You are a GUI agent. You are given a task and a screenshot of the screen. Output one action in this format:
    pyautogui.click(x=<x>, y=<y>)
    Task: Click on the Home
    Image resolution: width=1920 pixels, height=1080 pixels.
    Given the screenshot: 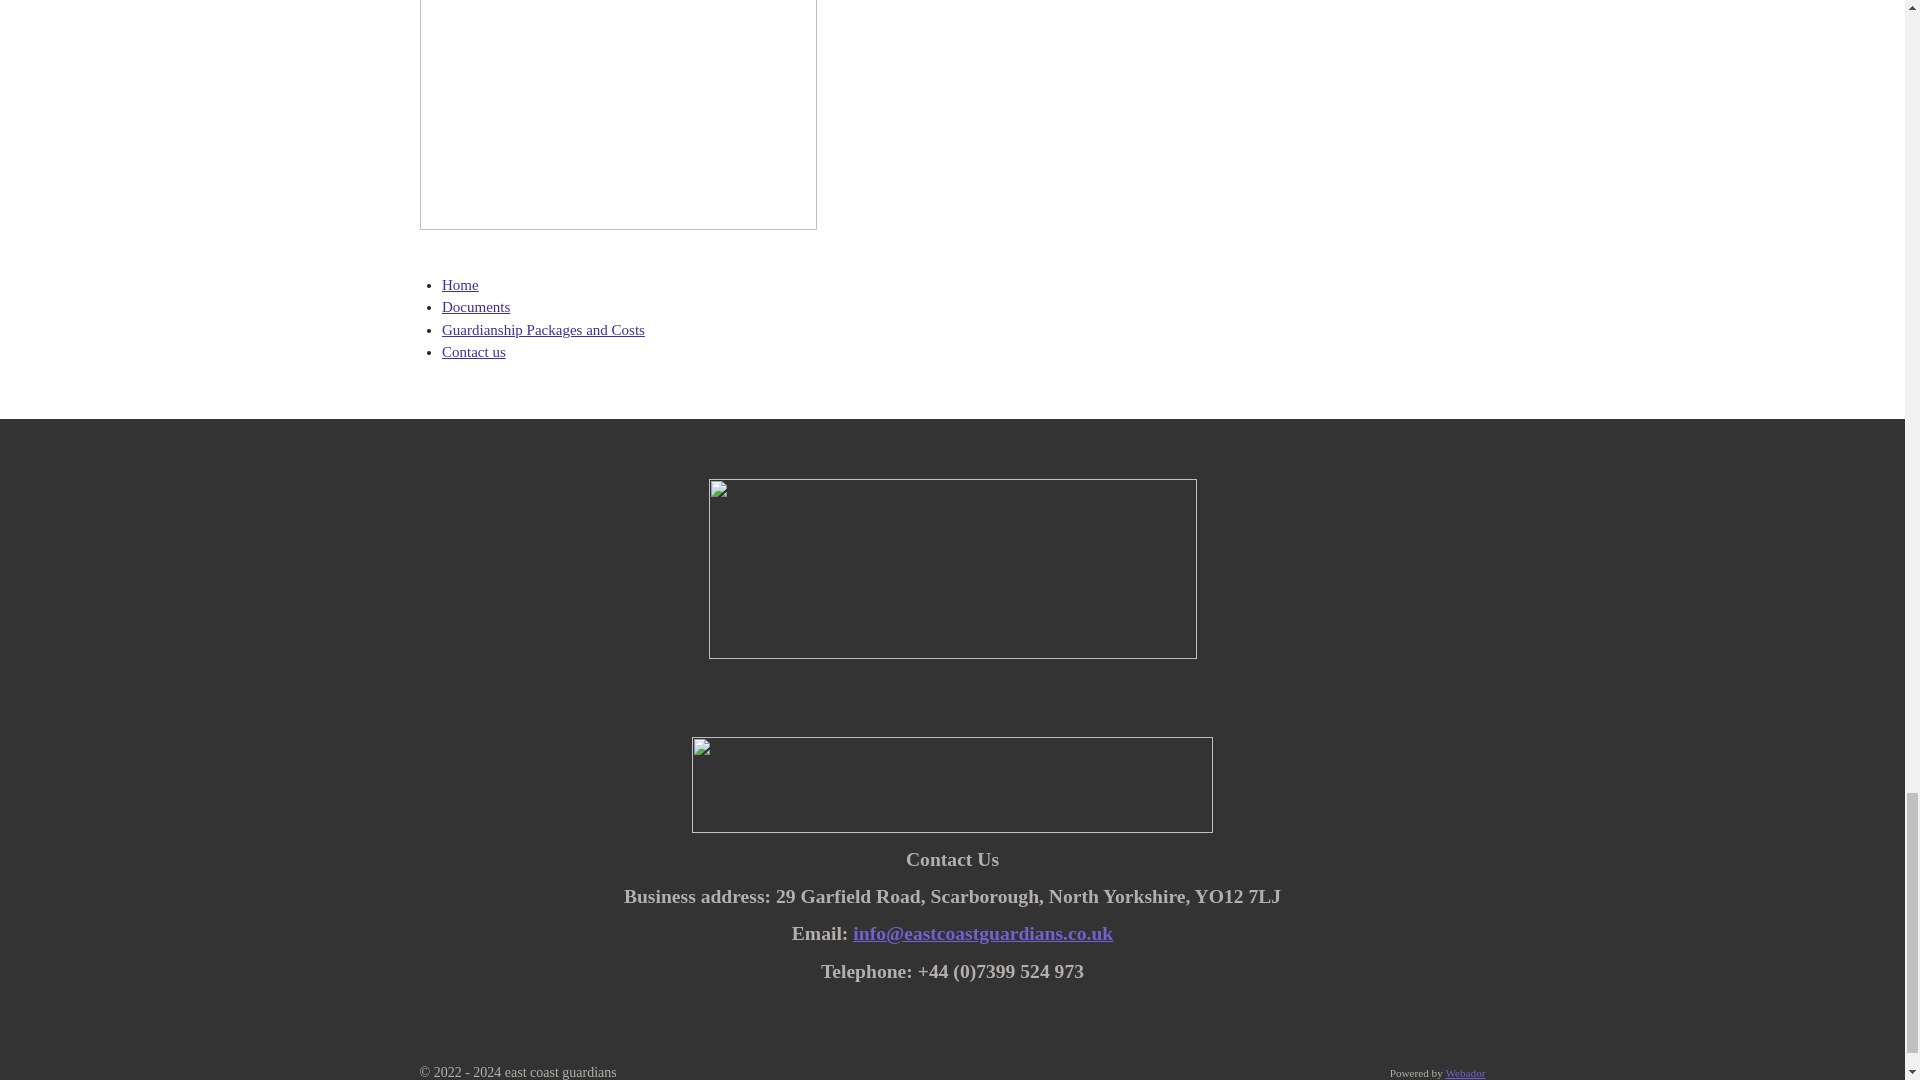 What is the action you would take?
    pyautogui.click(x=460, y=284)
    